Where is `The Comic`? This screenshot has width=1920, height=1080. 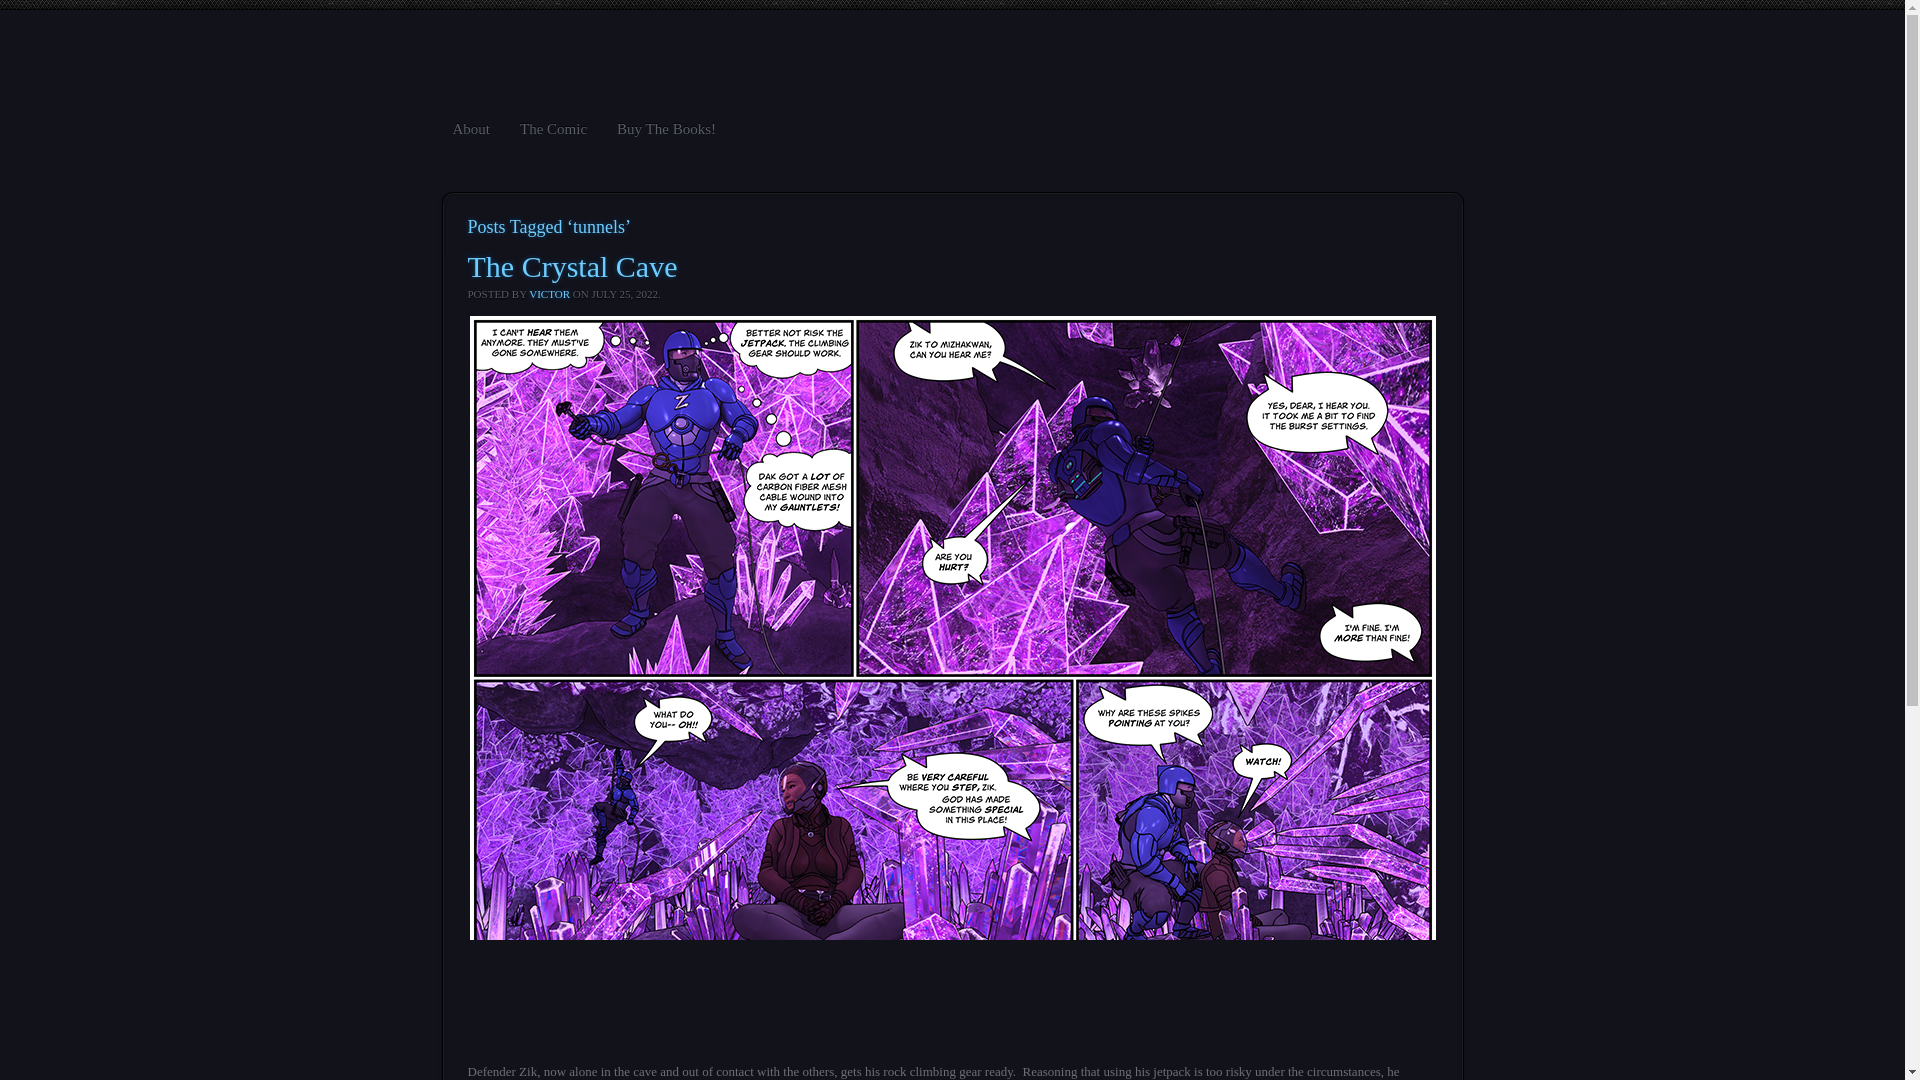 The Comic is located at coordinates (554, 128).